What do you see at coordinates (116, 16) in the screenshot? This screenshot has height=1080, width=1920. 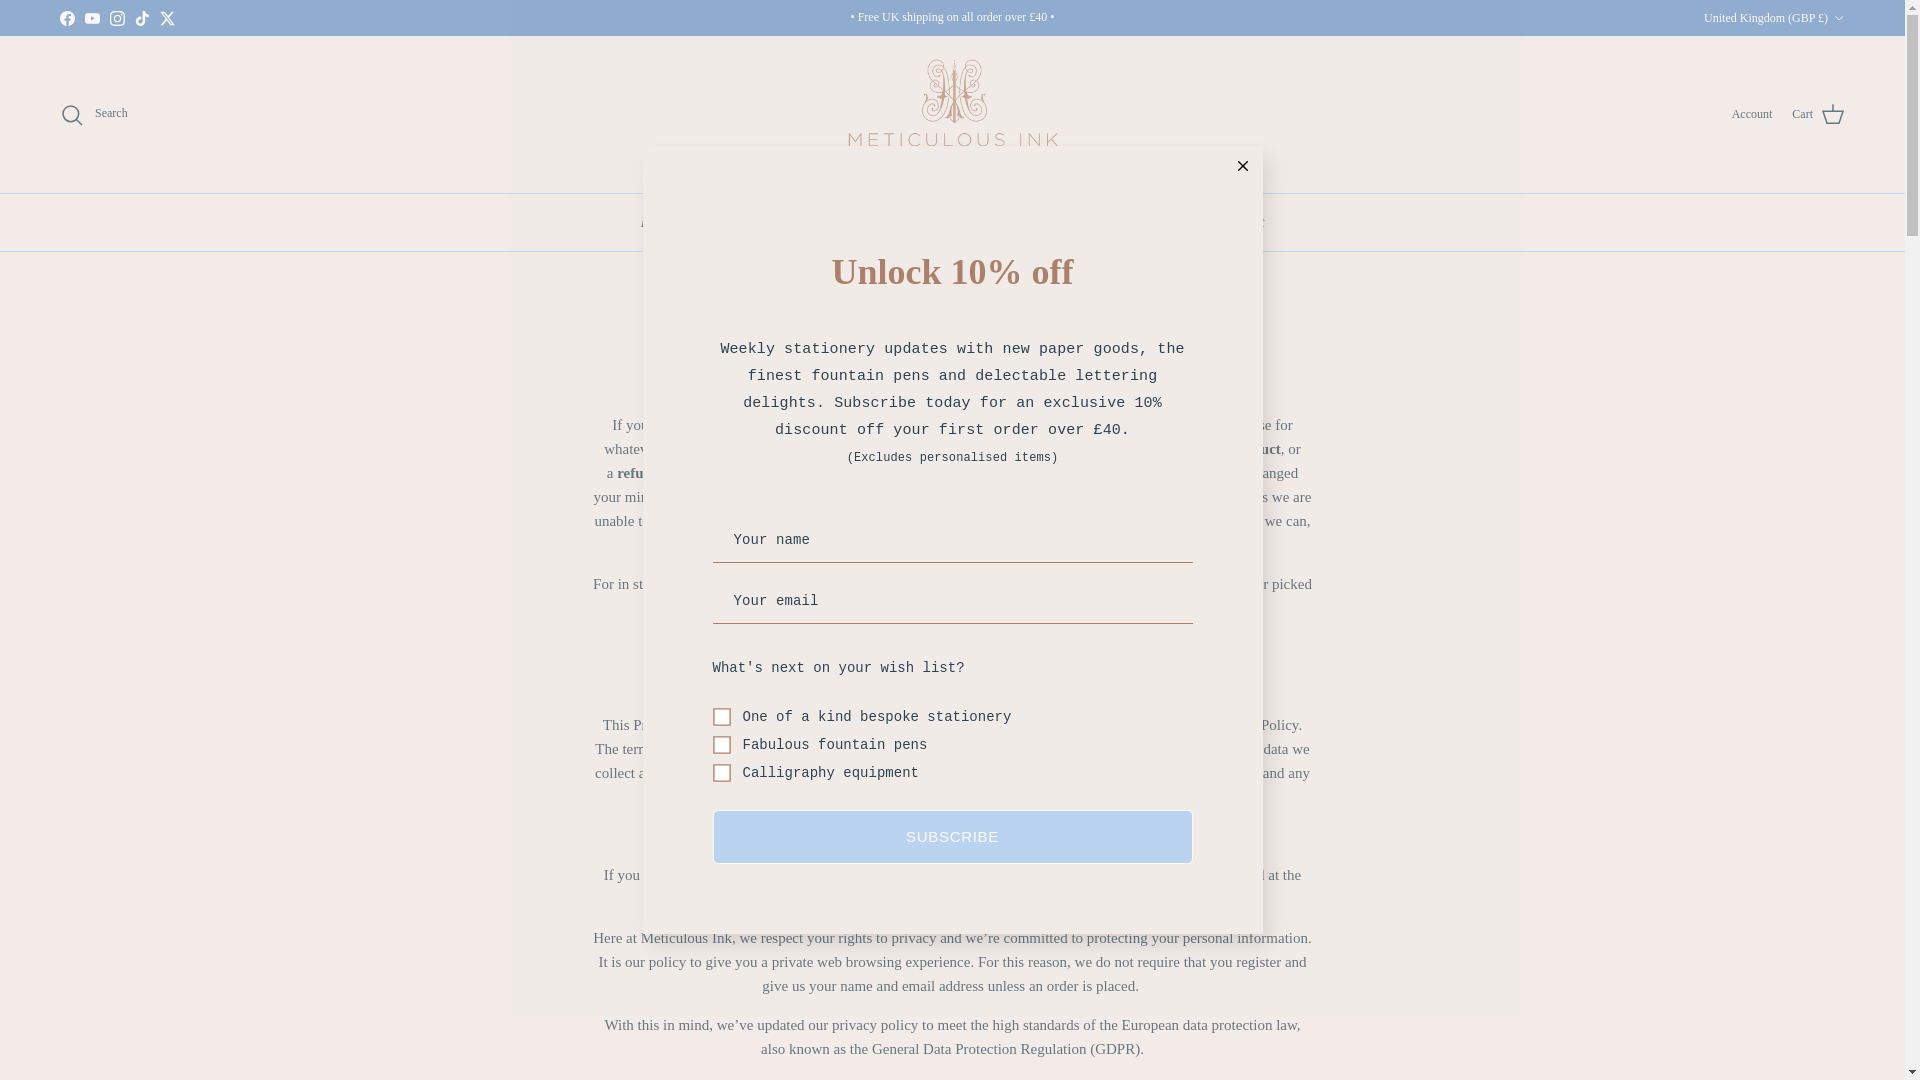 I see `Instagram` at bounding box center [116, 16].